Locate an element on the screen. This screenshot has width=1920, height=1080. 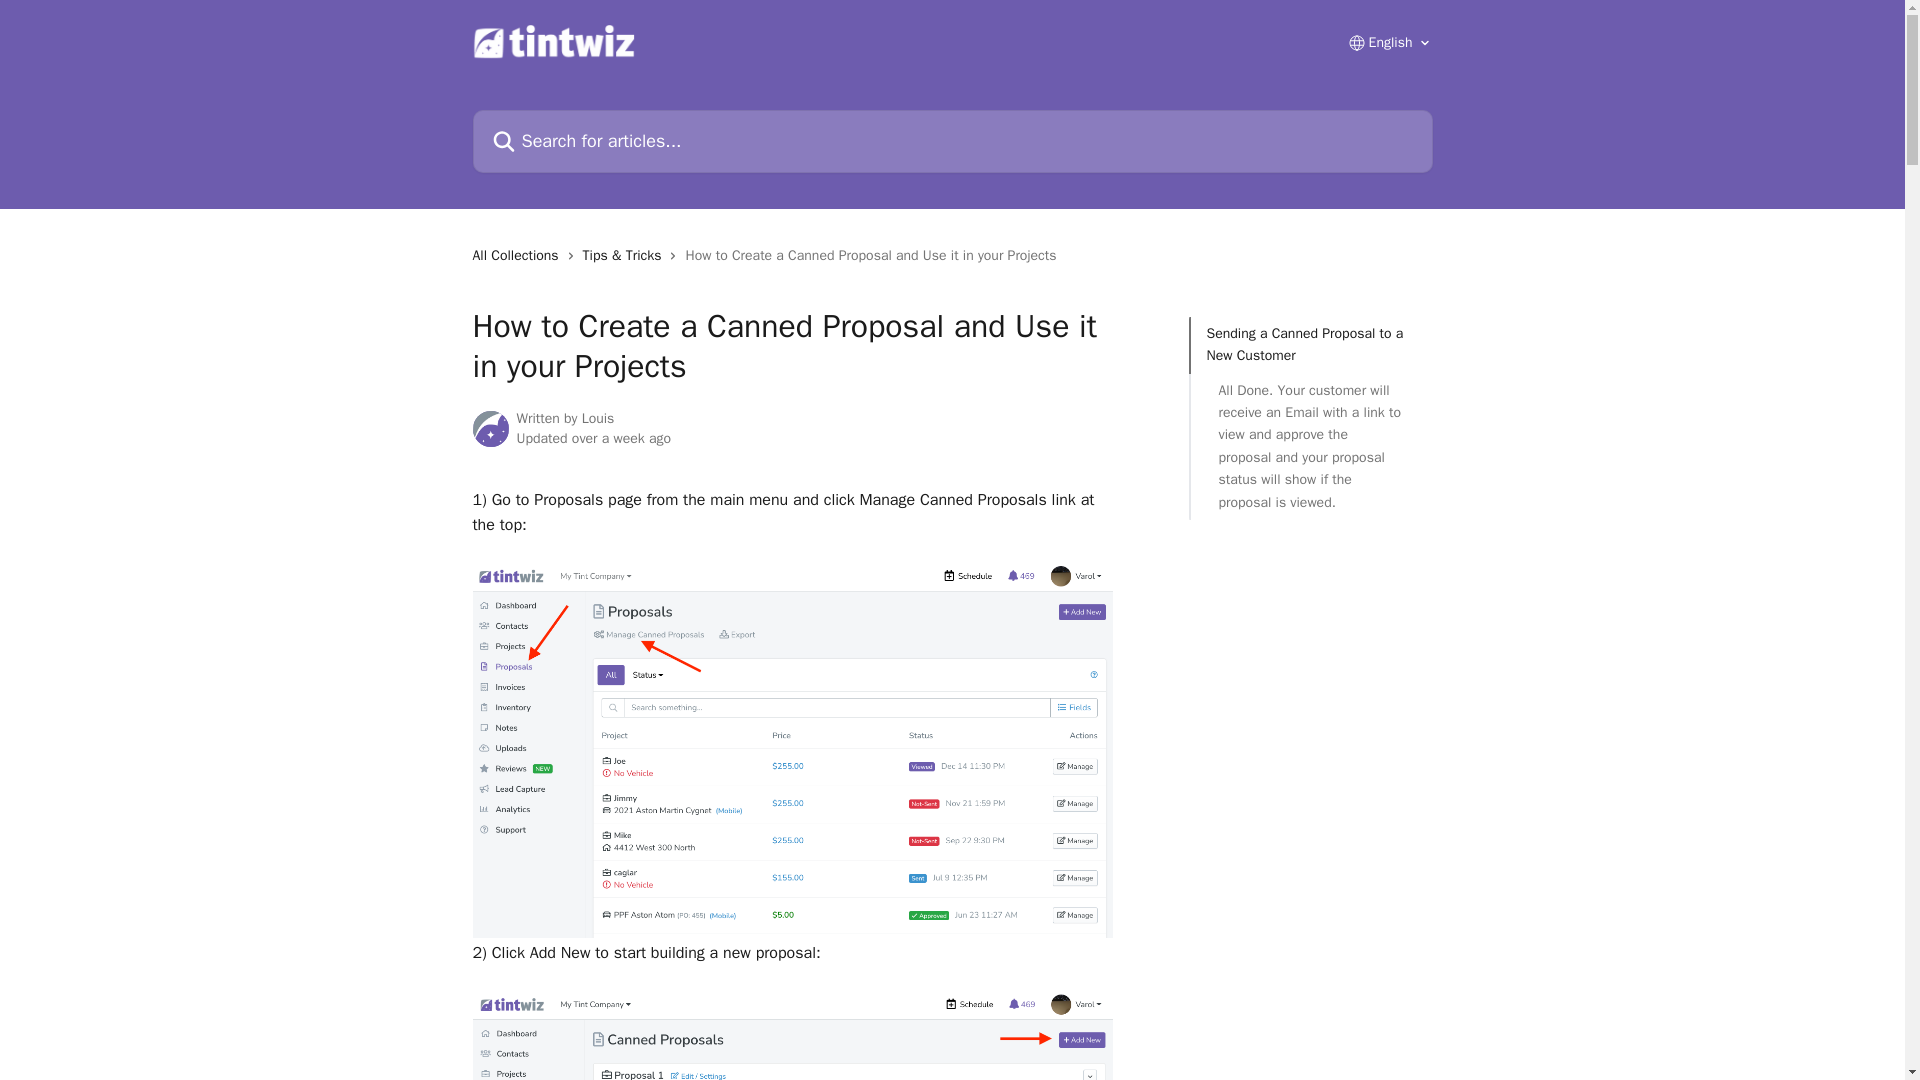
Sending a Canned Proposal to a New Customer is located at coordinates (1310, 345).